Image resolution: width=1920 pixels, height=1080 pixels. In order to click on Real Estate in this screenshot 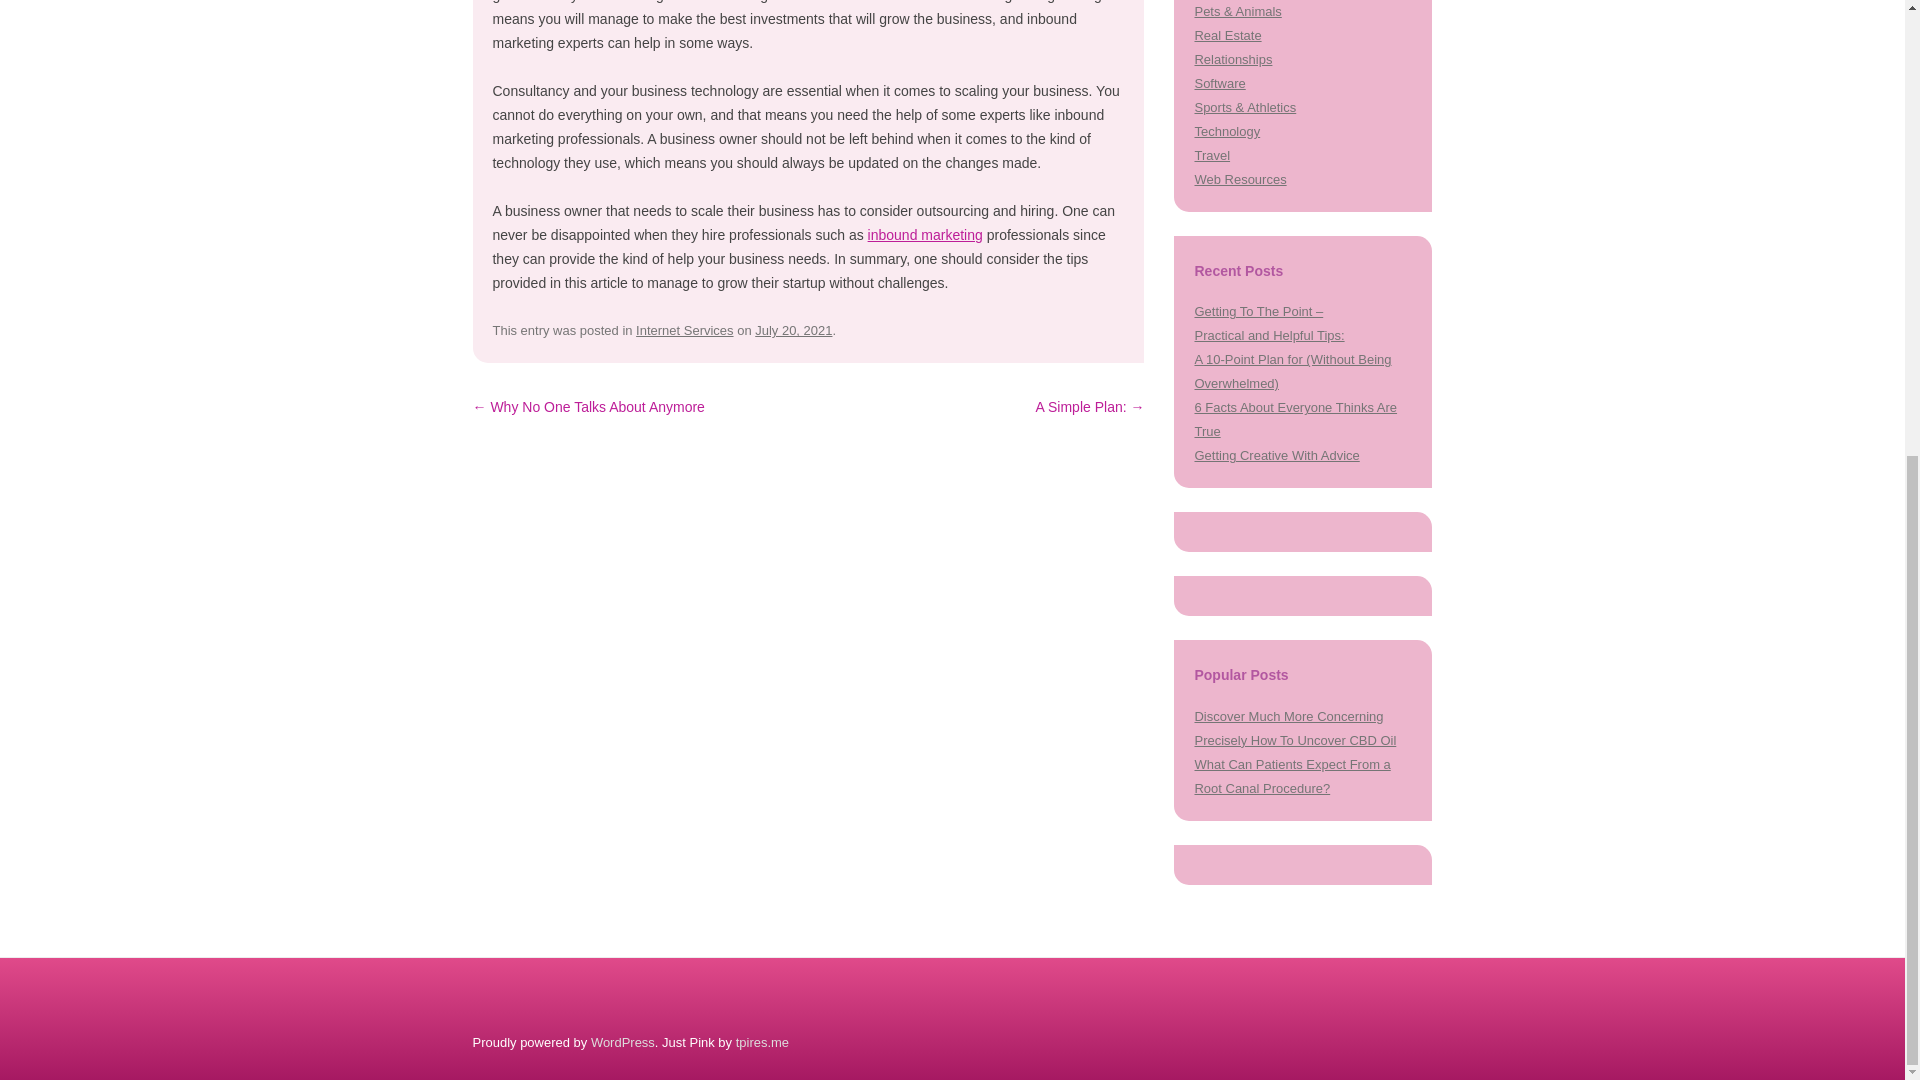, I will do `click(1228, 36)`.